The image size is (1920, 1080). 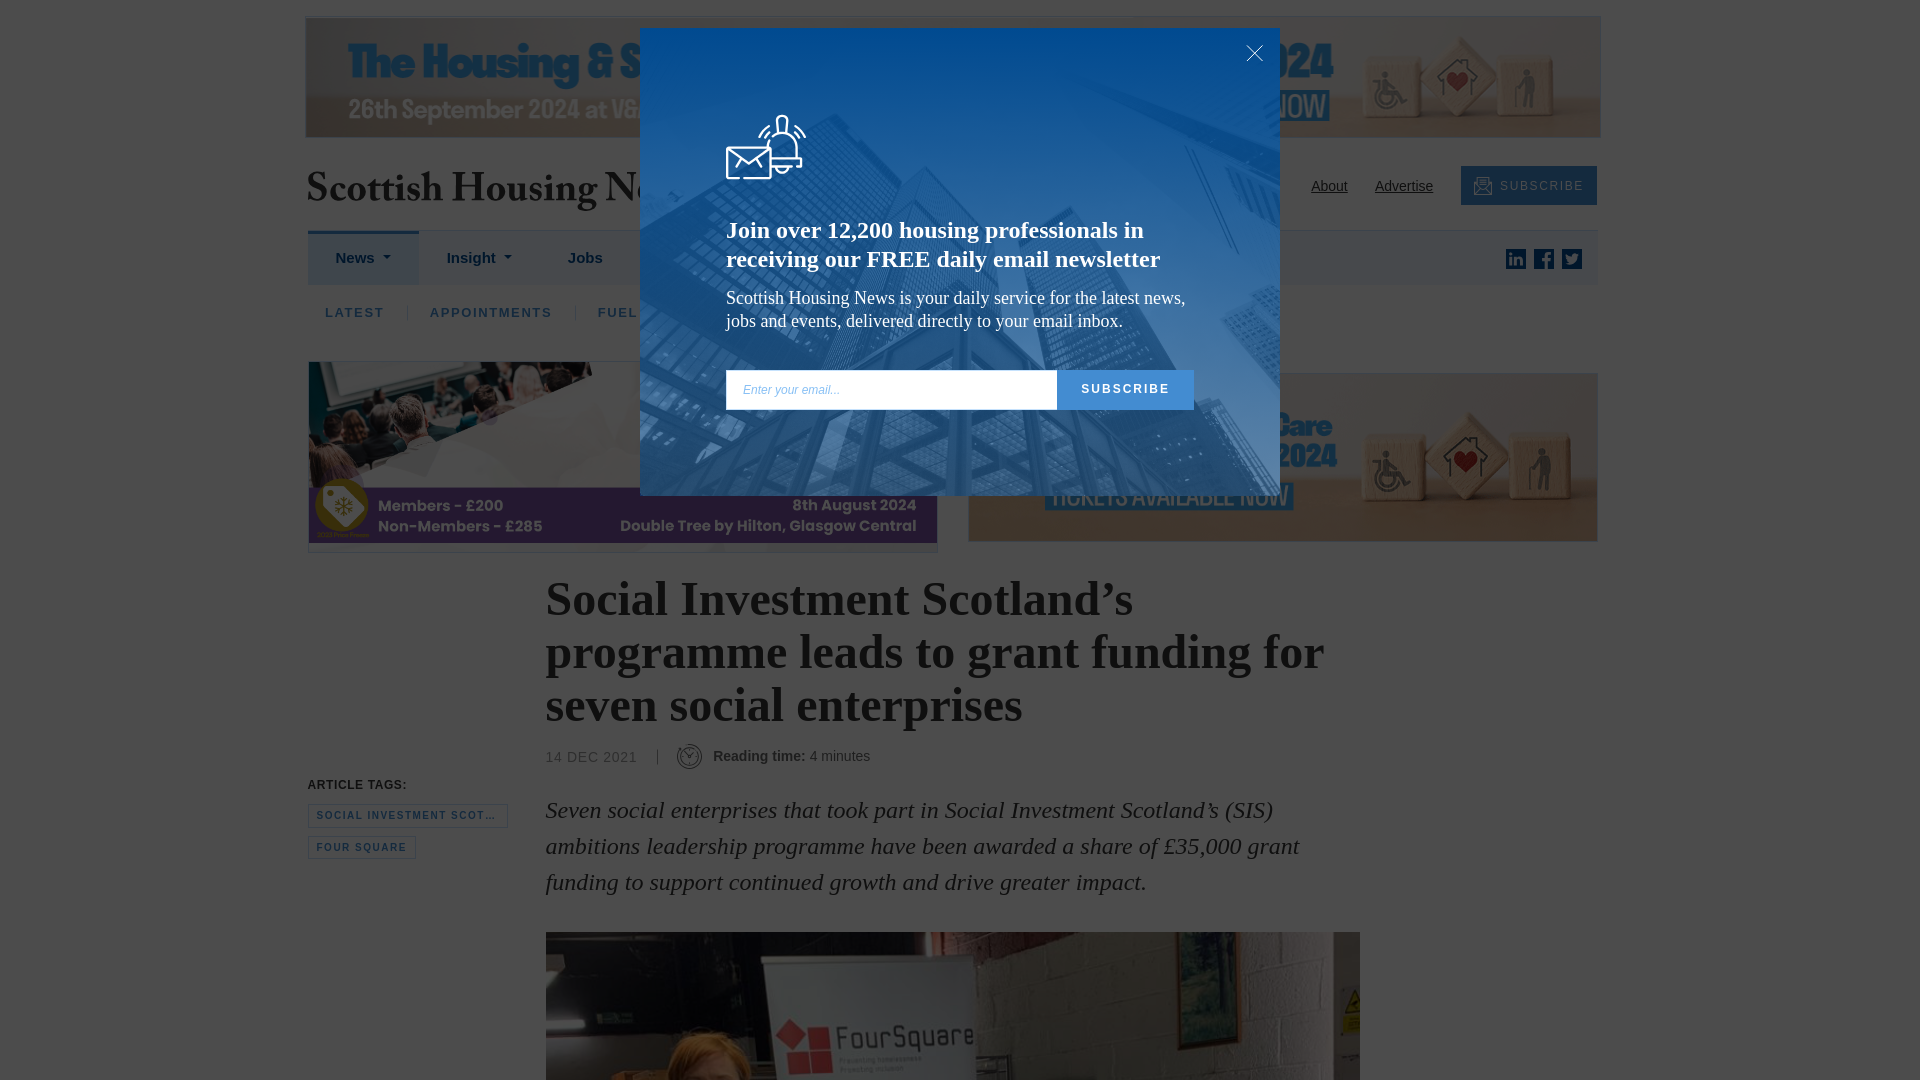 I want to click on PRS, so click(x=951, y=312).